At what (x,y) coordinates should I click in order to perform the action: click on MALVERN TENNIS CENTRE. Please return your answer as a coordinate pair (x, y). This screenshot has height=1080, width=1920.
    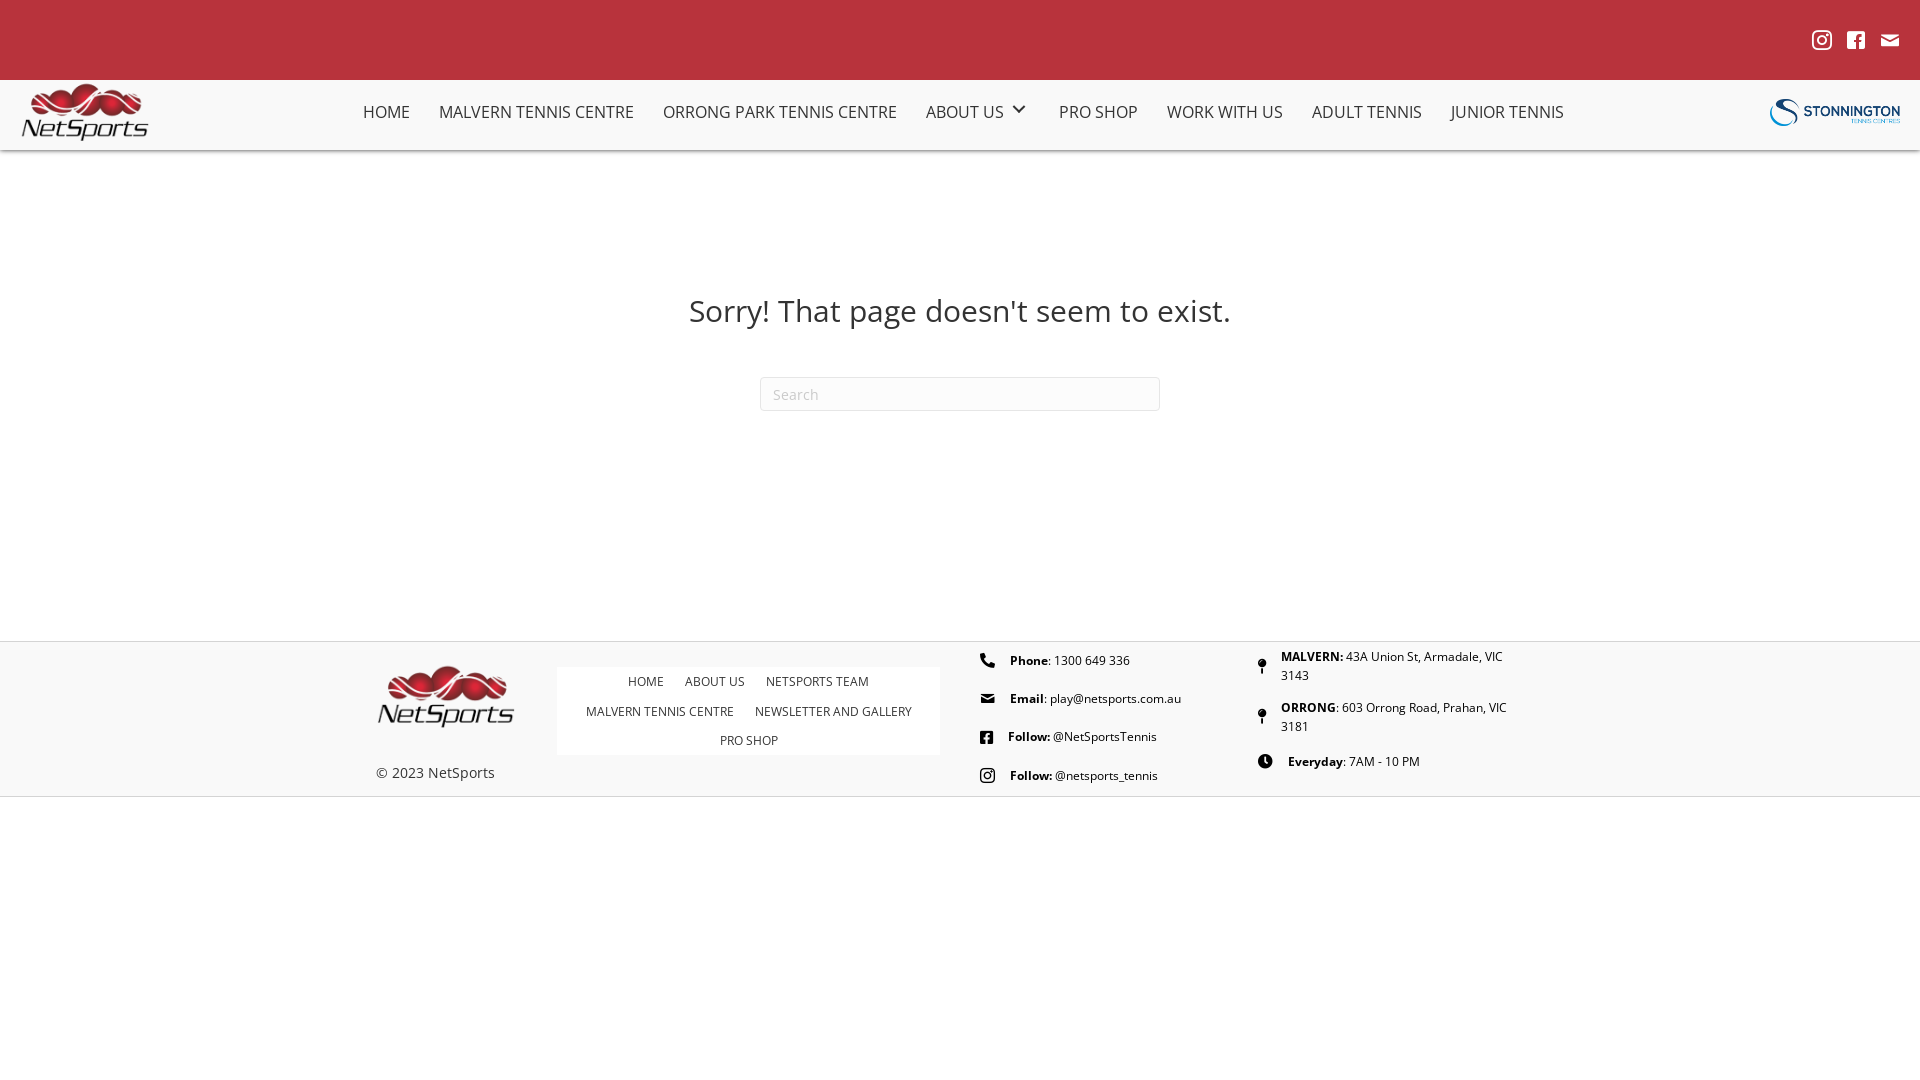
    Looking at the image, I should click on (660, 712).